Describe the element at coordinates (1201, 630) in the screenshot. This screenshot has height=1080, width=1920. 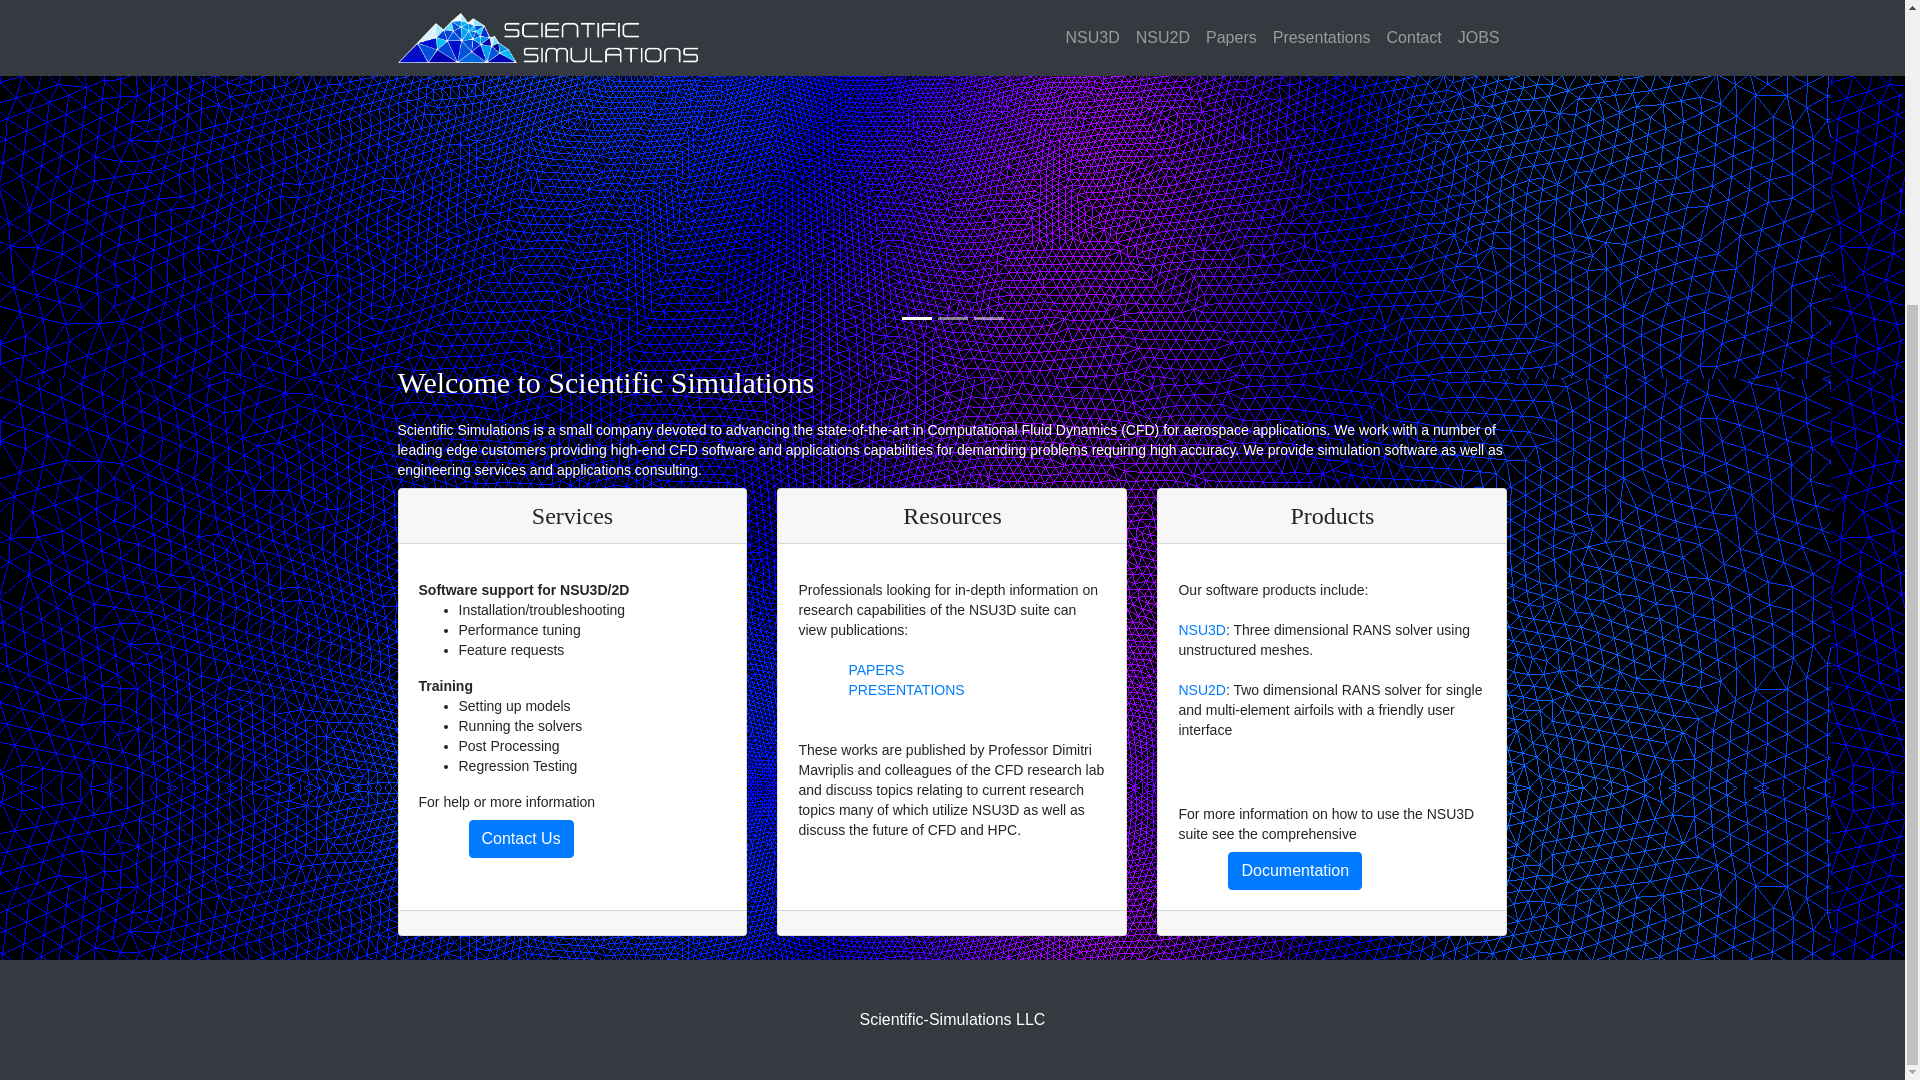
I see `NSU3D` at that location.